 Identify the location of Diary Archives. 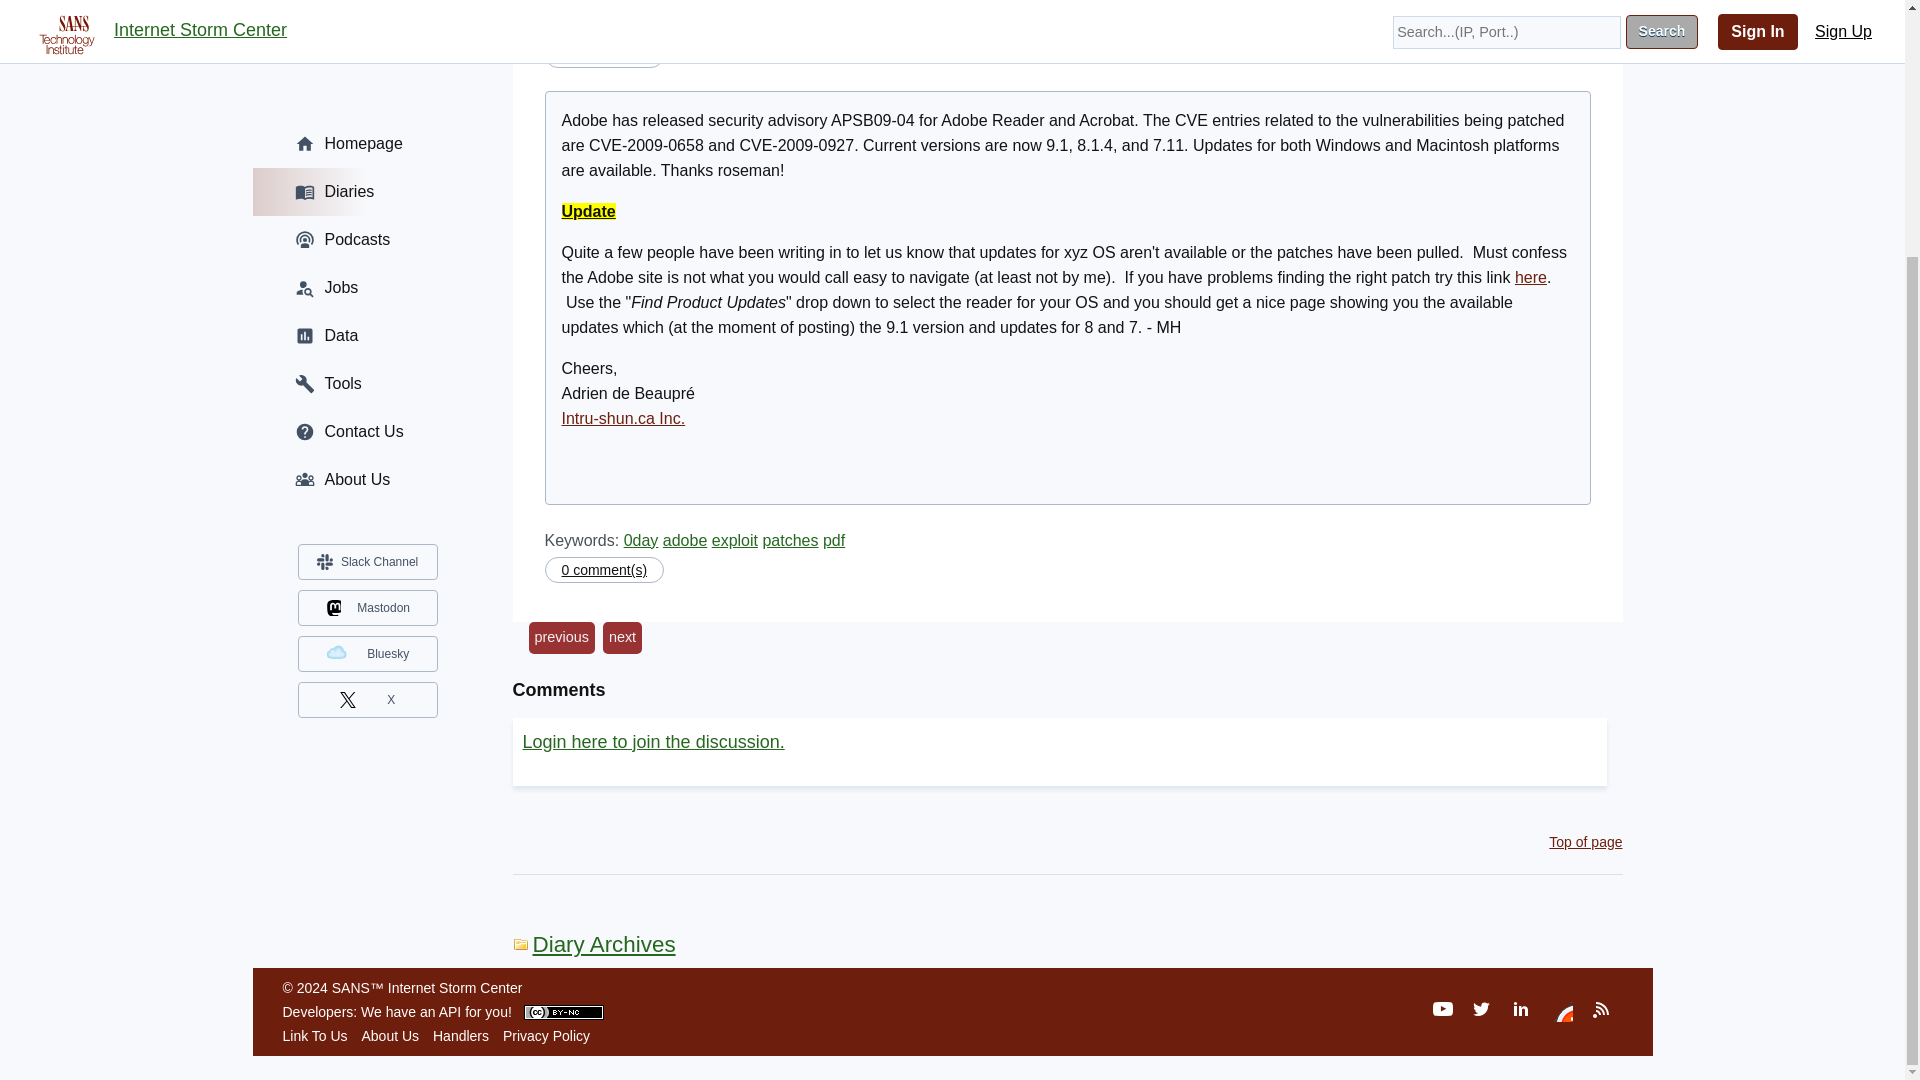
(594, 944).